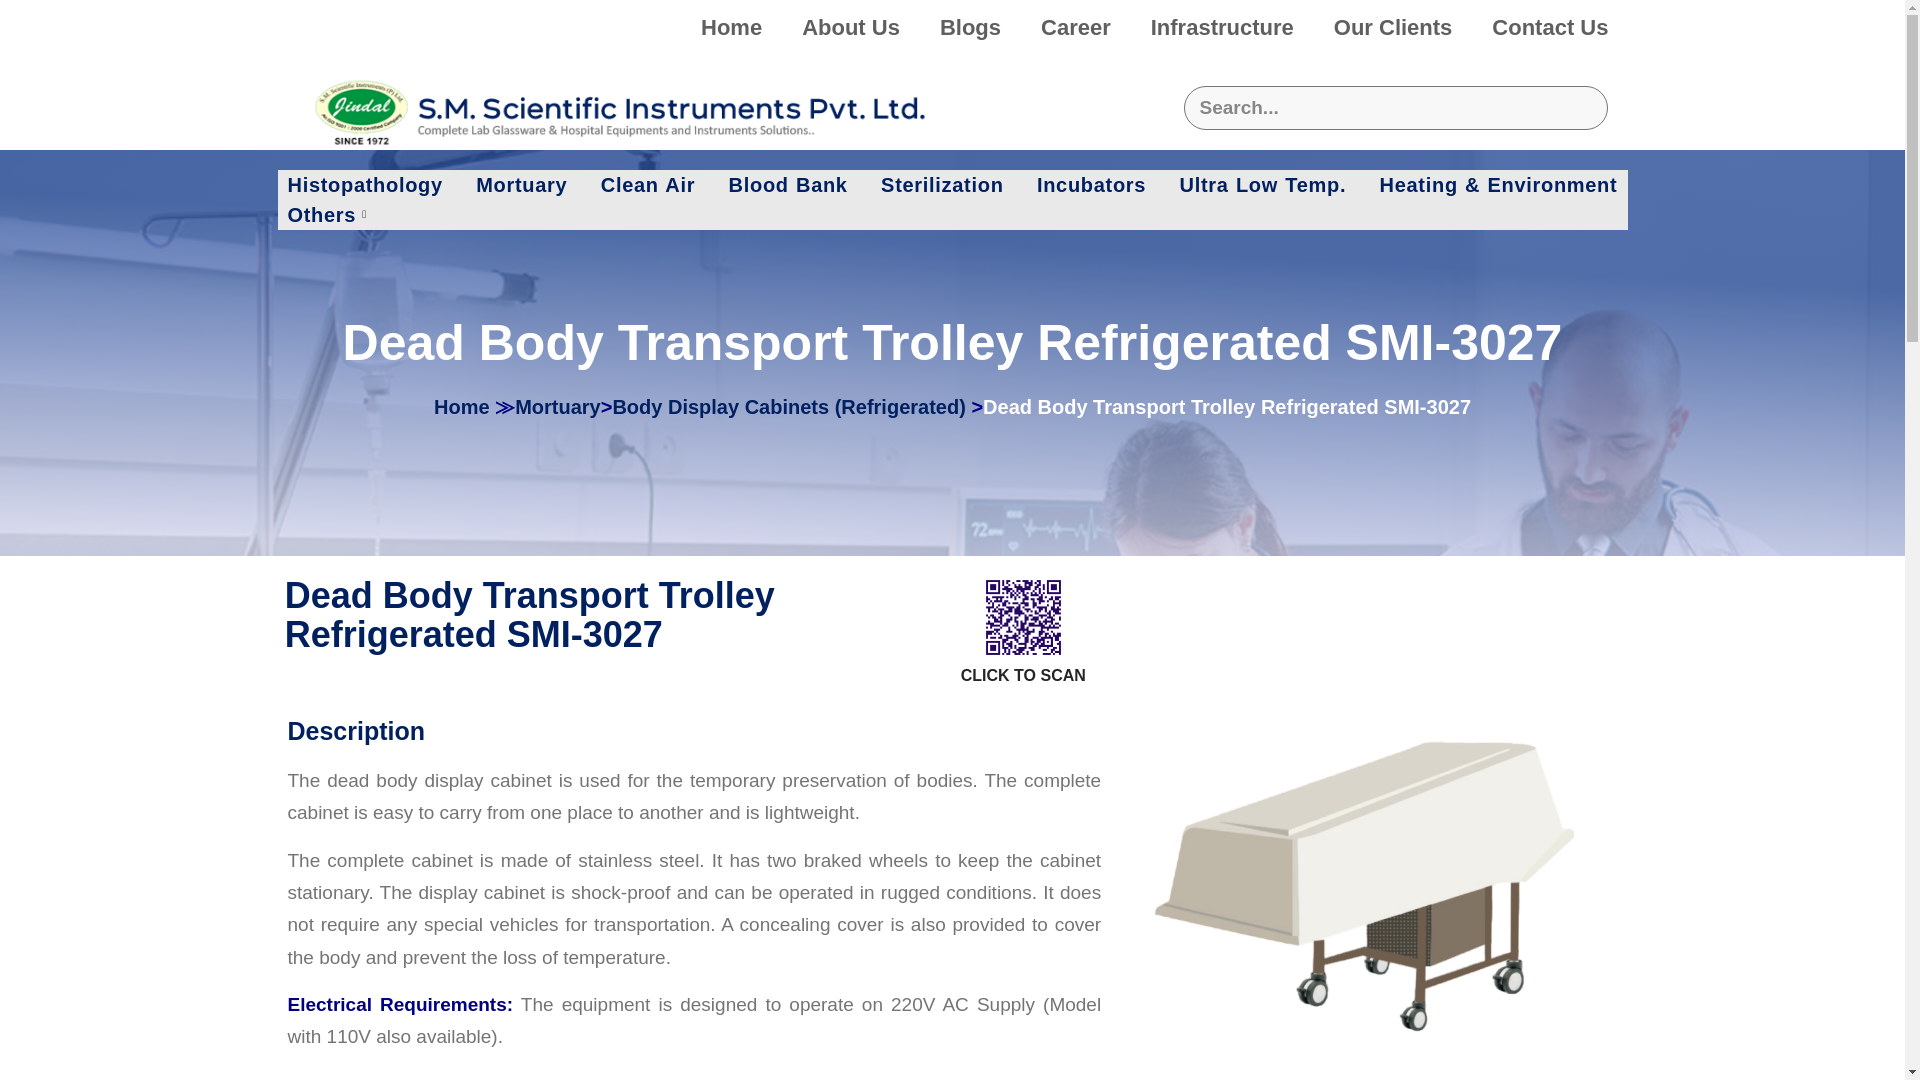 The height and width of the screenshot is (1080, 1920). I want to click on Home, so click(731, 28).